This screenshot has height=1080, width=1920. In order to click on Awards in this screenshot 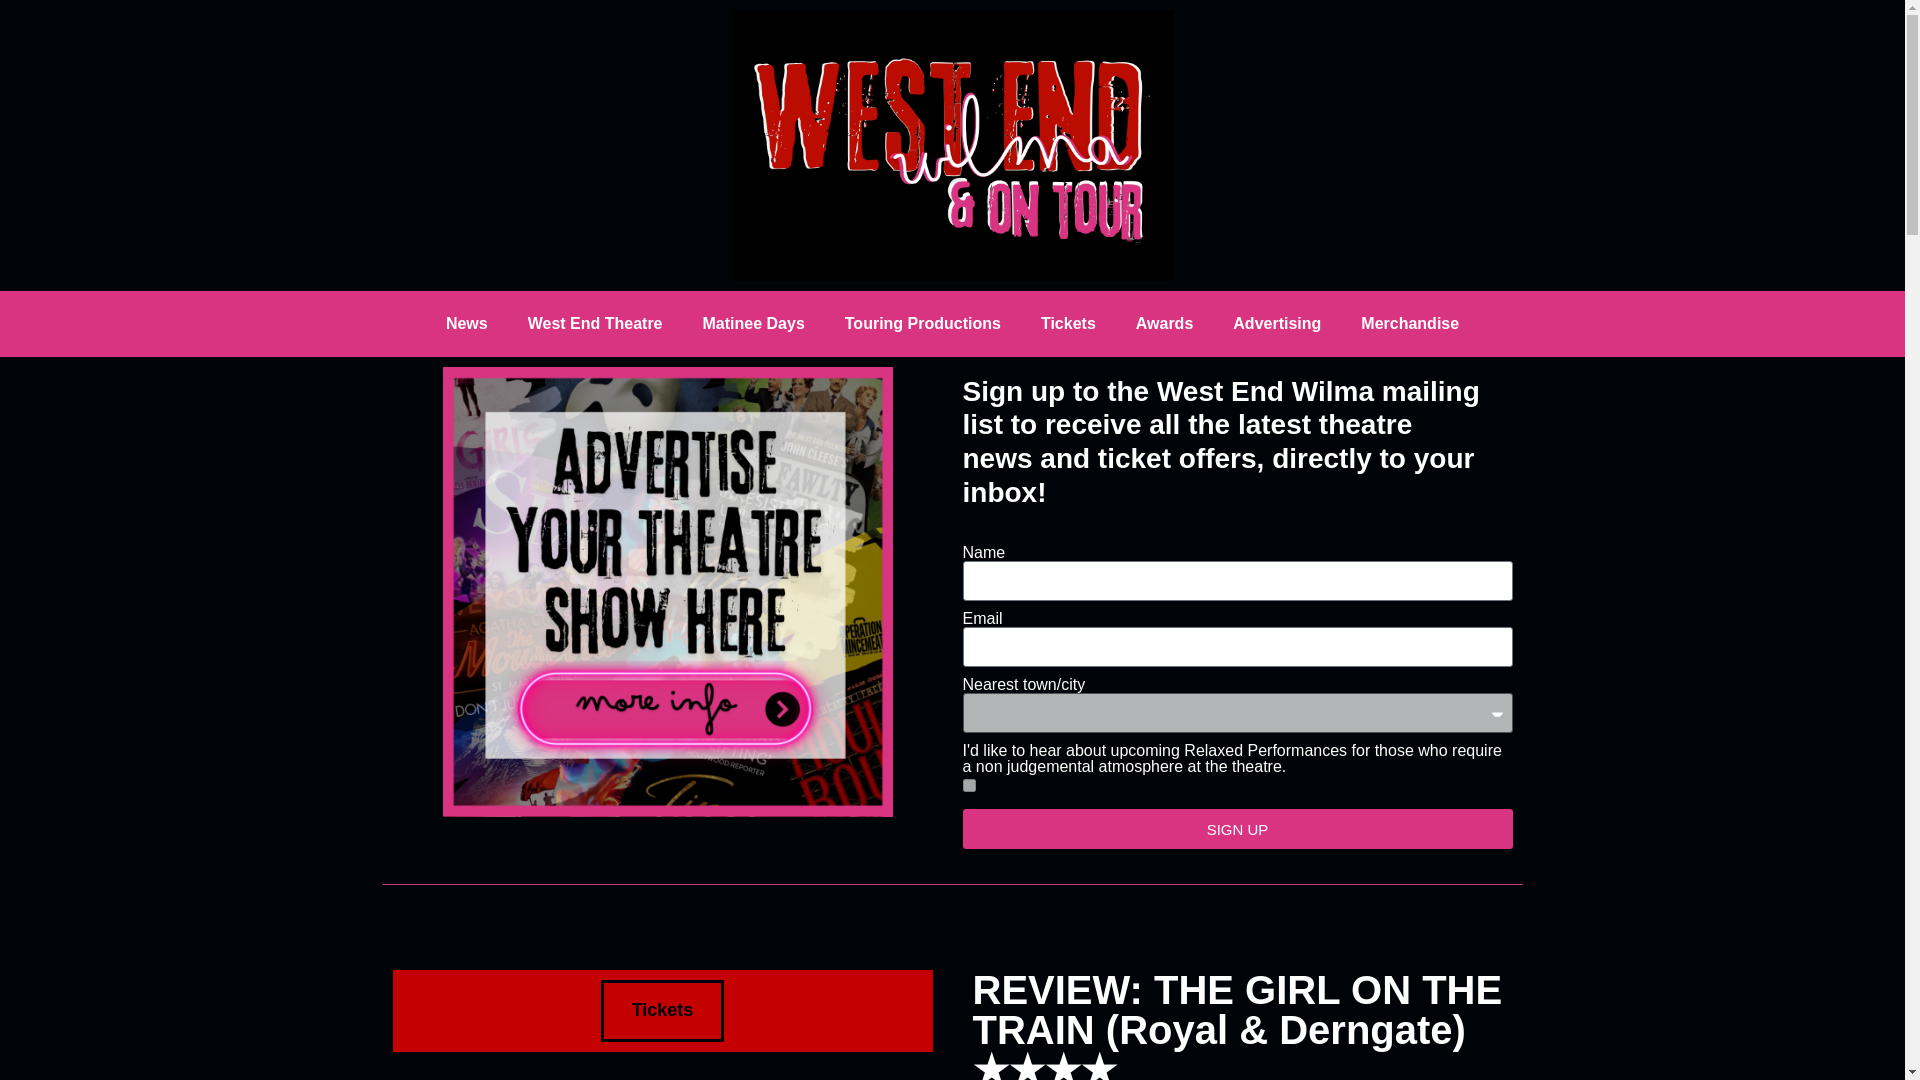, I will do `click(1164, 324)`.